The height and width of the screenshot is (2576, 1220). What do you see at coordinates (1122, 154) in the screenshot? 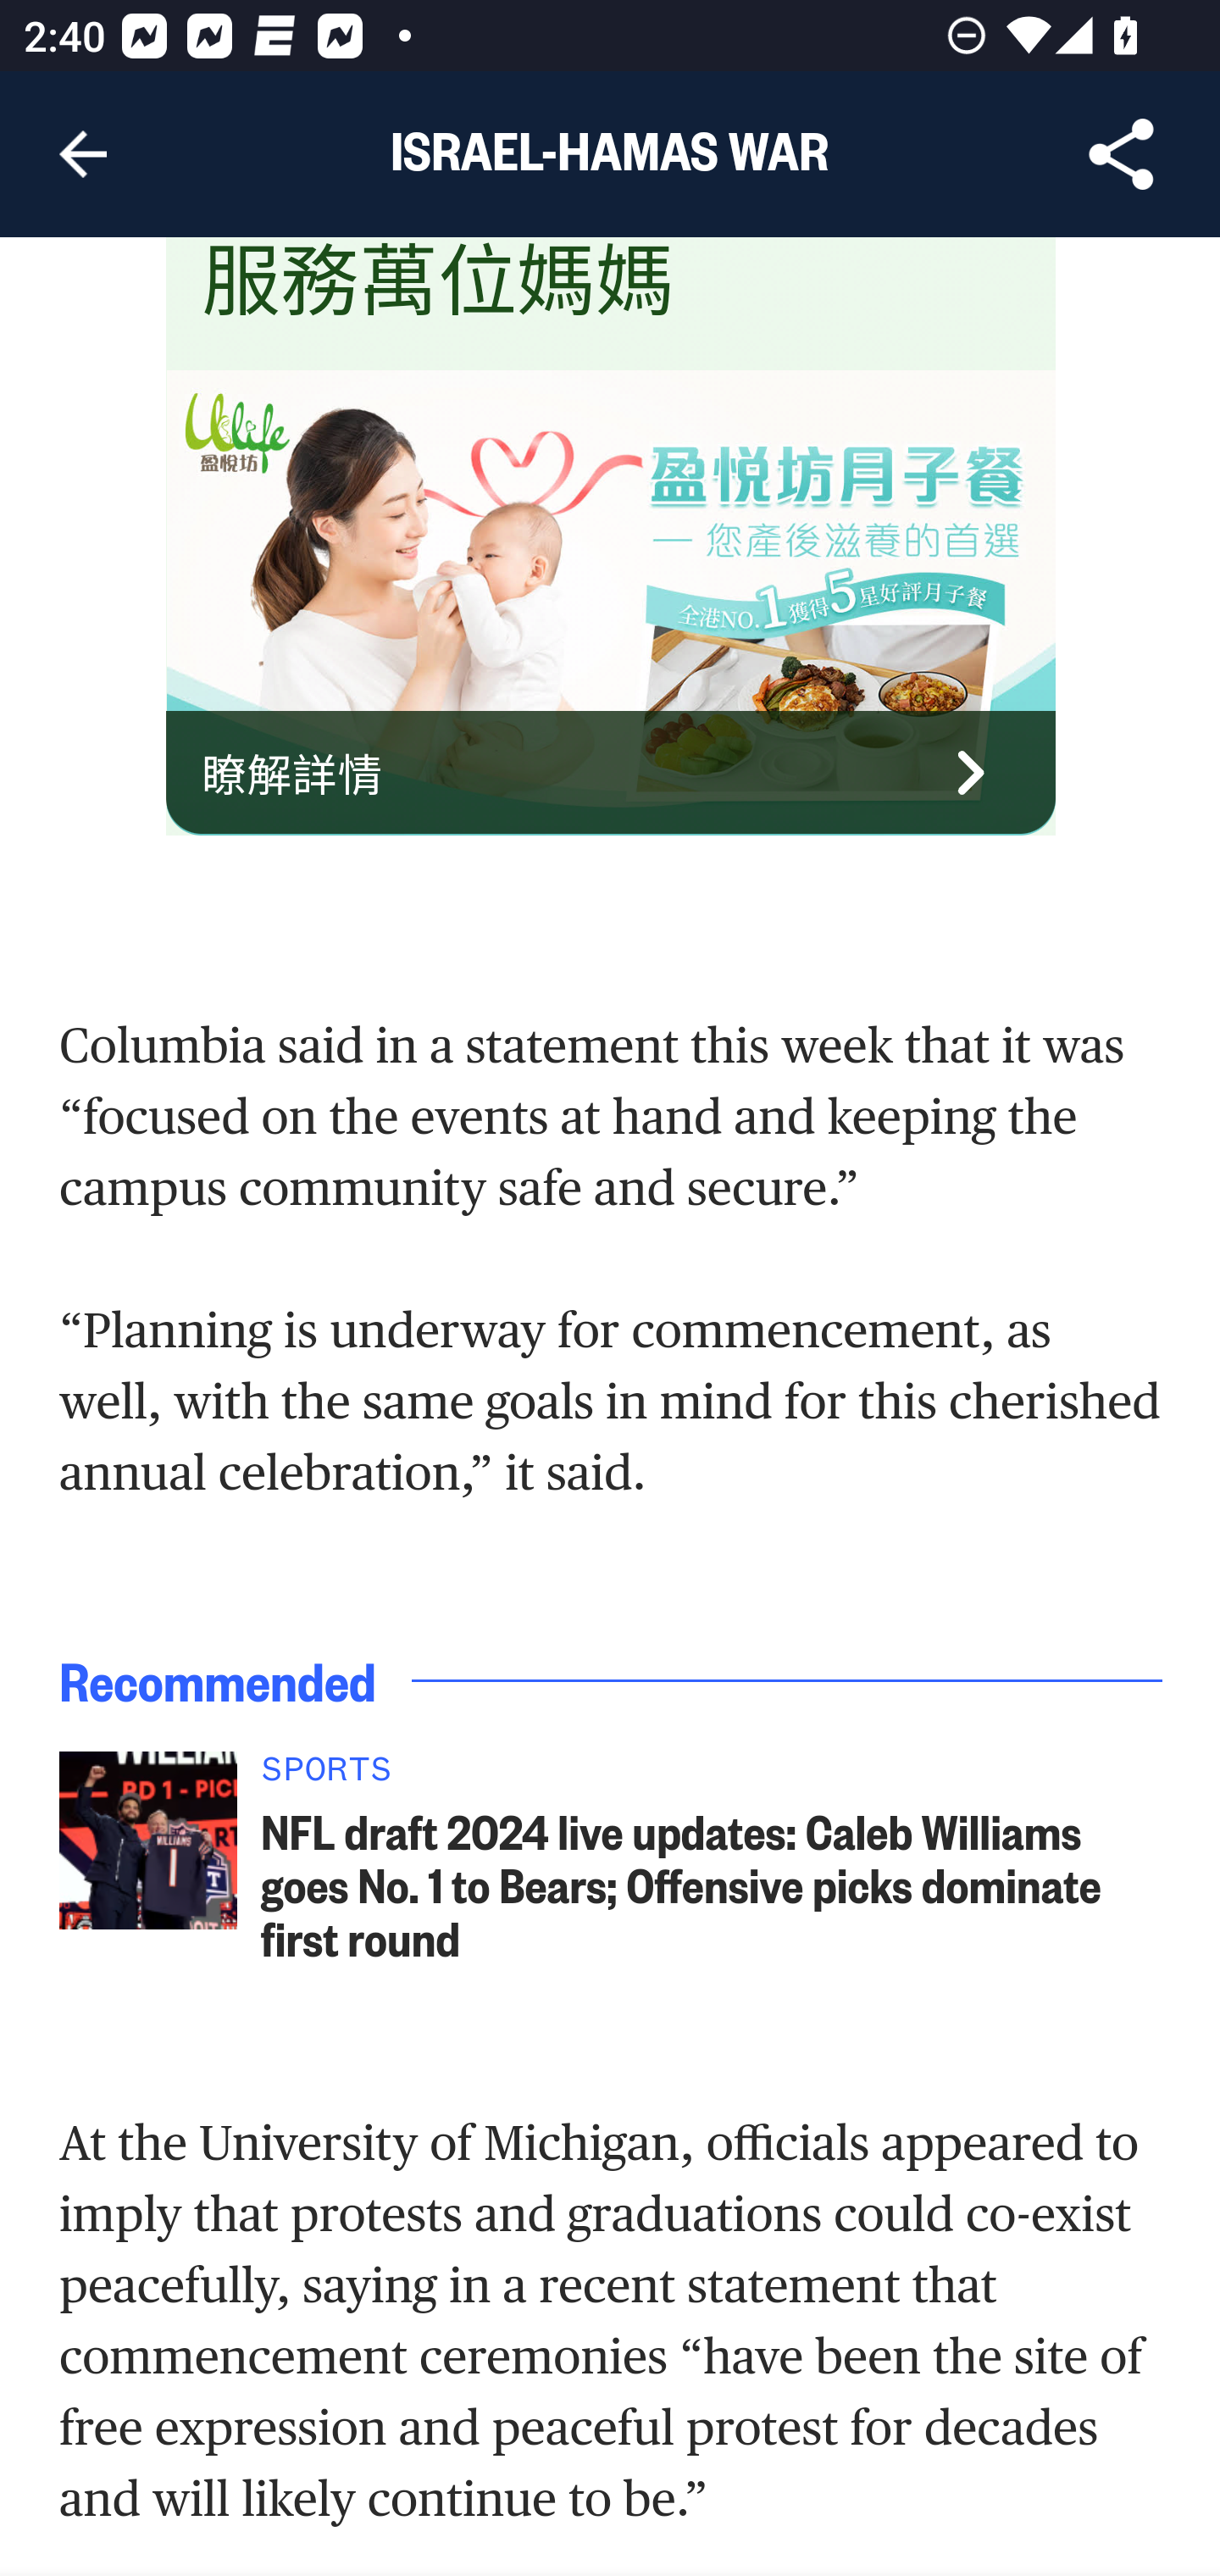
I see `Share Article, button` at bounding box center [1122, 154].